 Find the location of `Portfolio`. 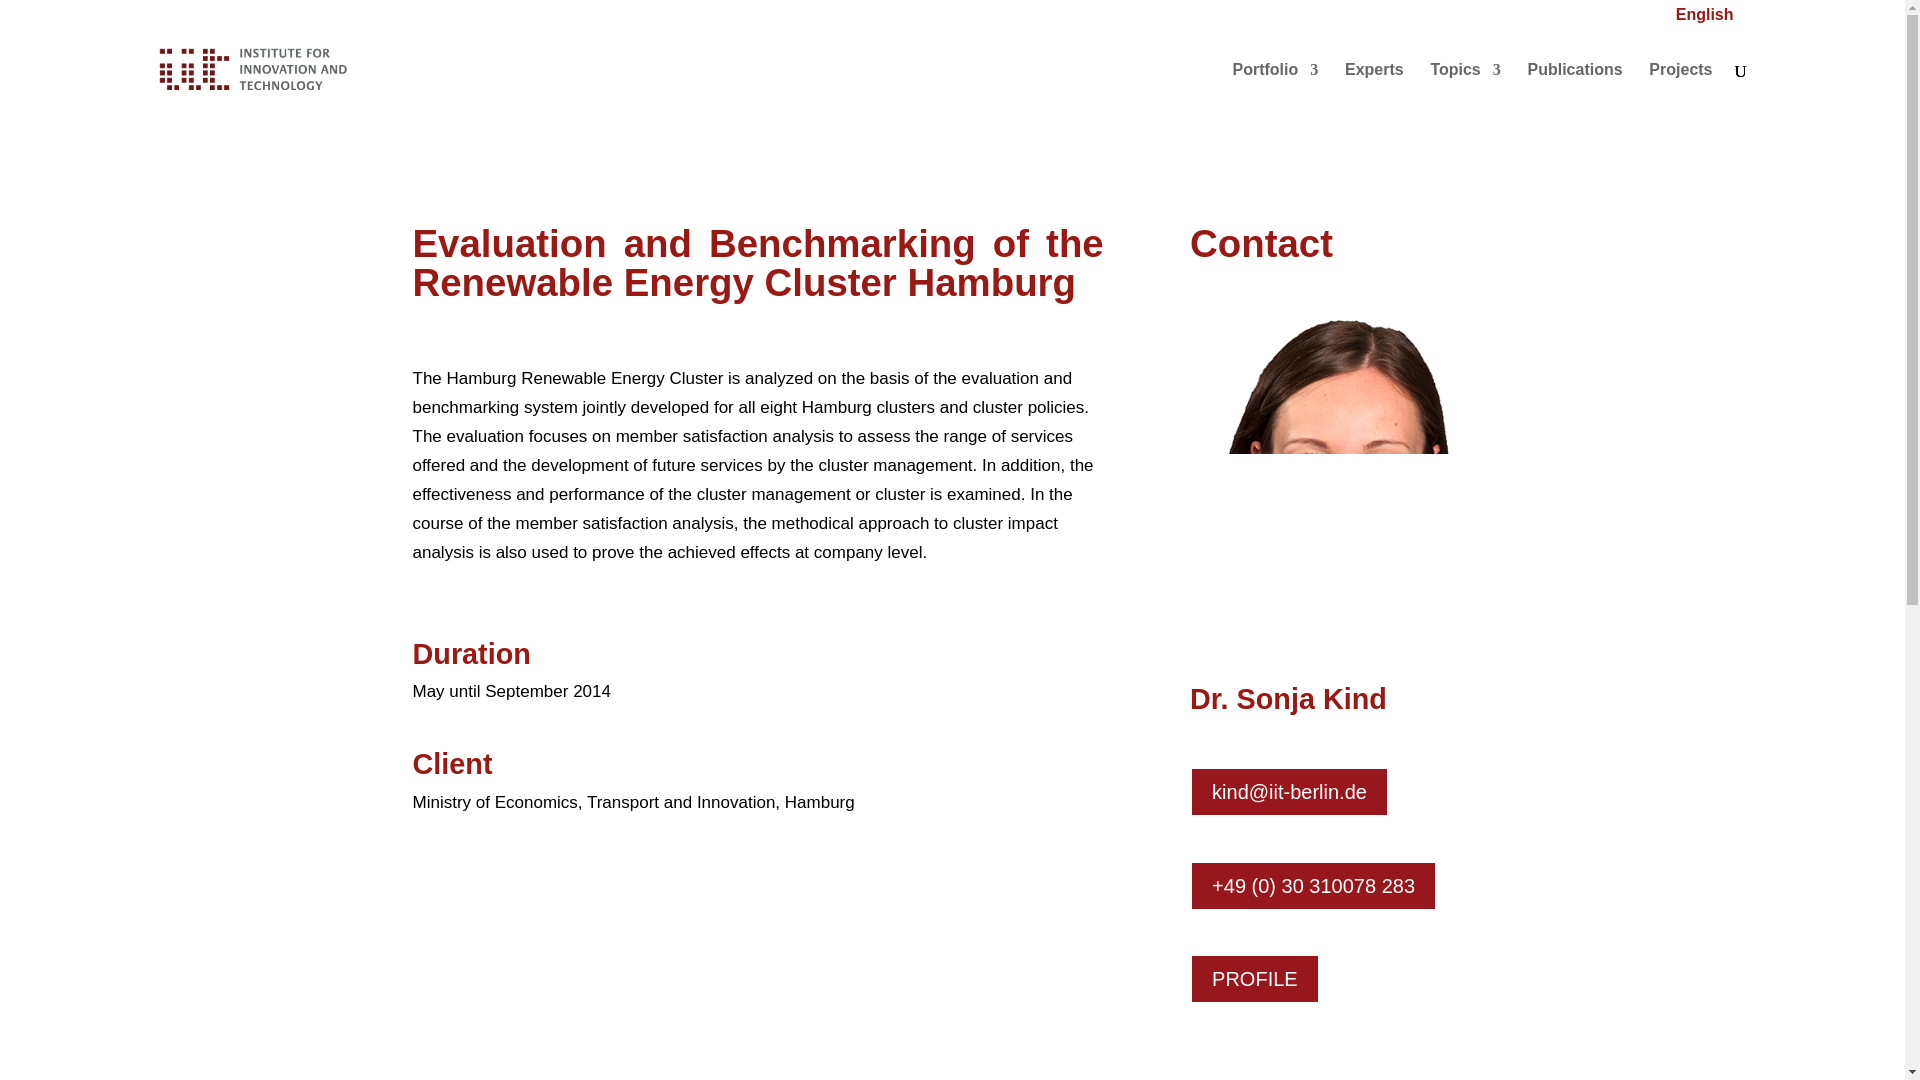

Portfolio is located at coordinates (1274, 86).